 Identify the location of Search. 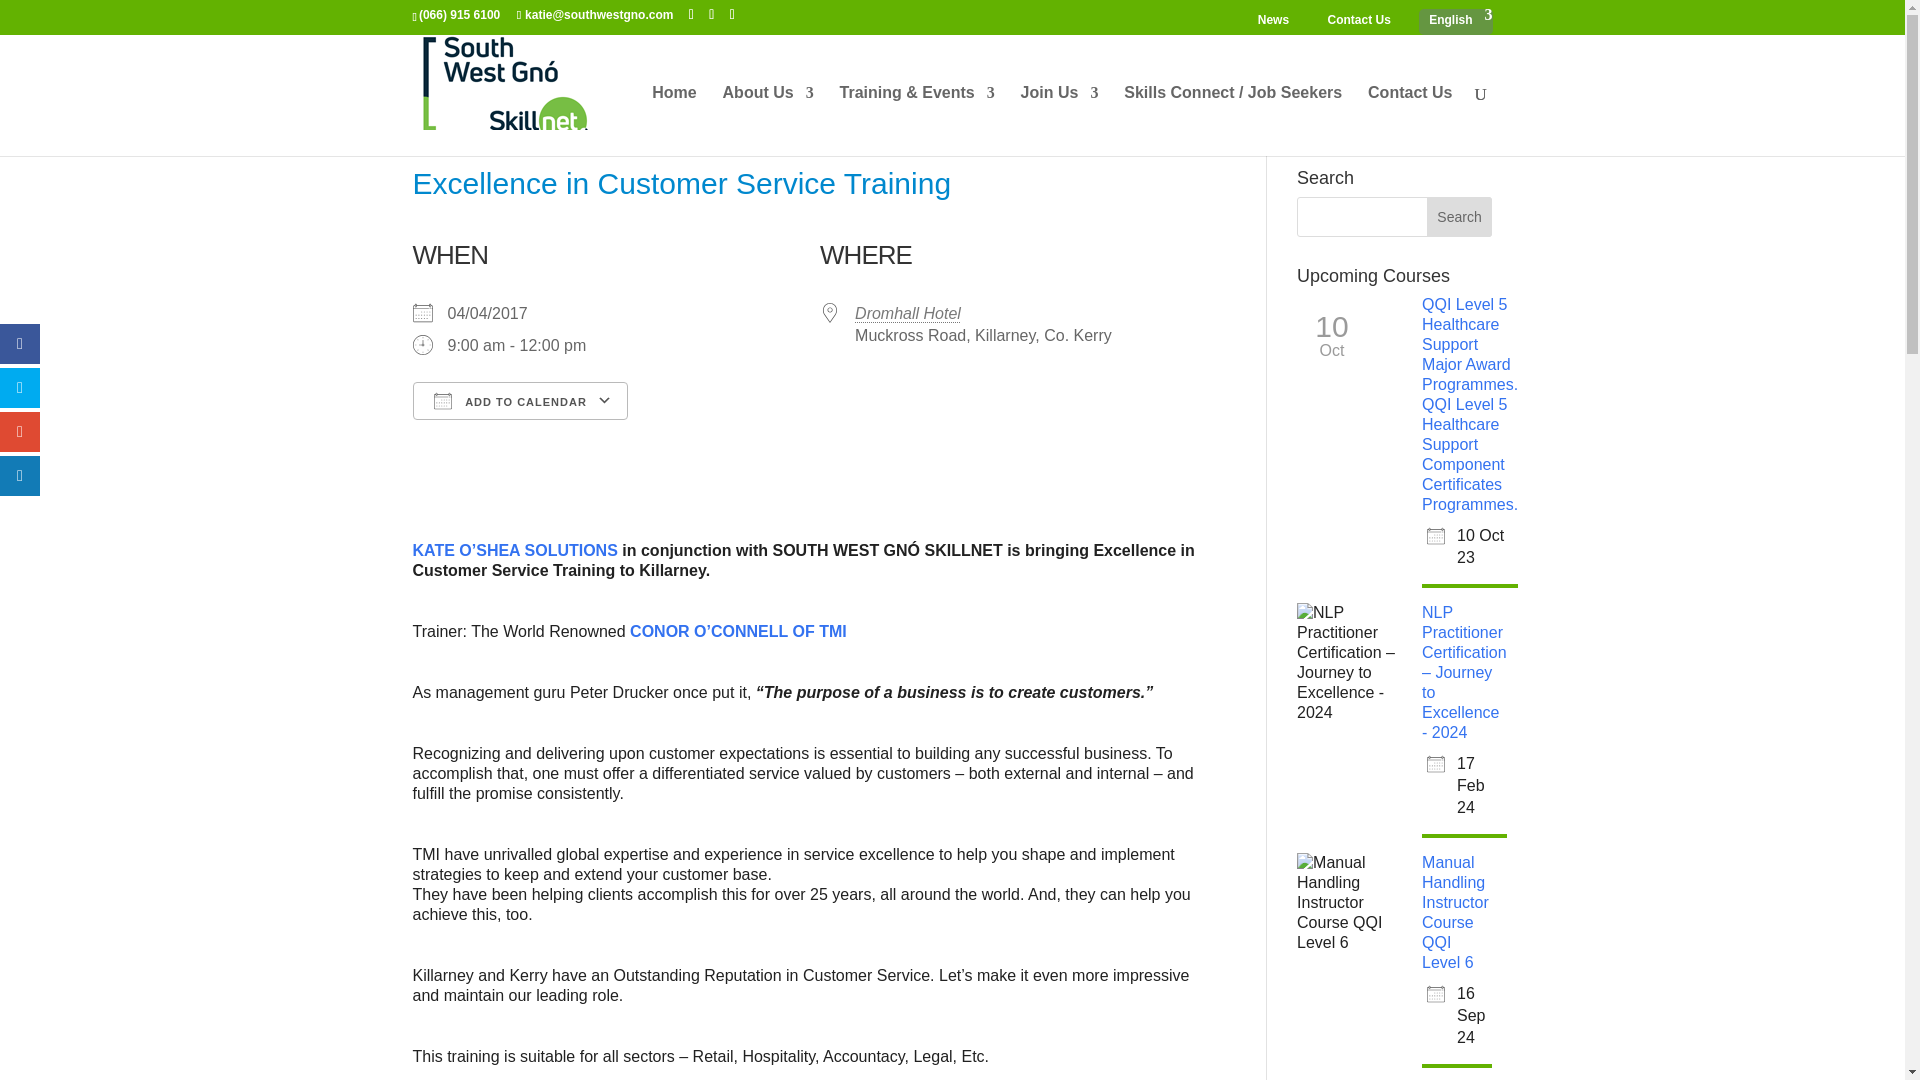
(1460, 216).